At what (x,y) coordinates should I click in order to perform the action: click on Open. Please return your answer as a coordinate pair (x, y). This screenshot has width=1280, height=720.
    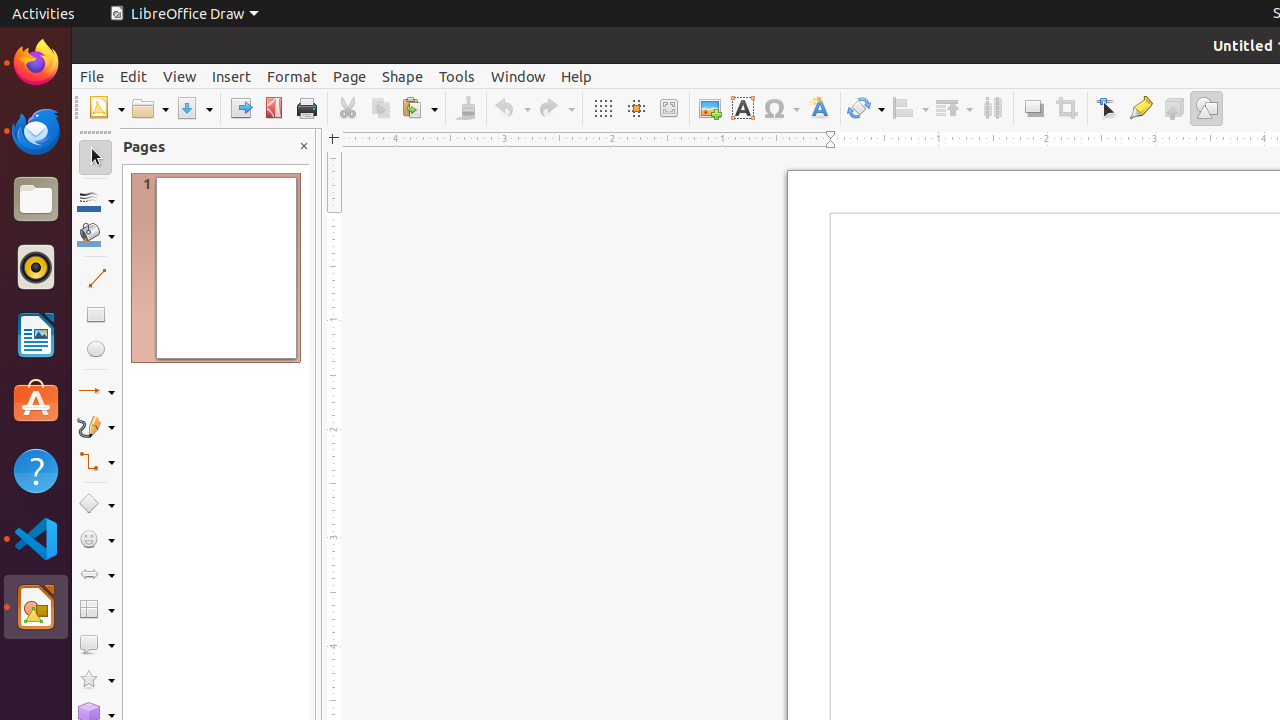
    Looking at the image, I should click on (150, 108).